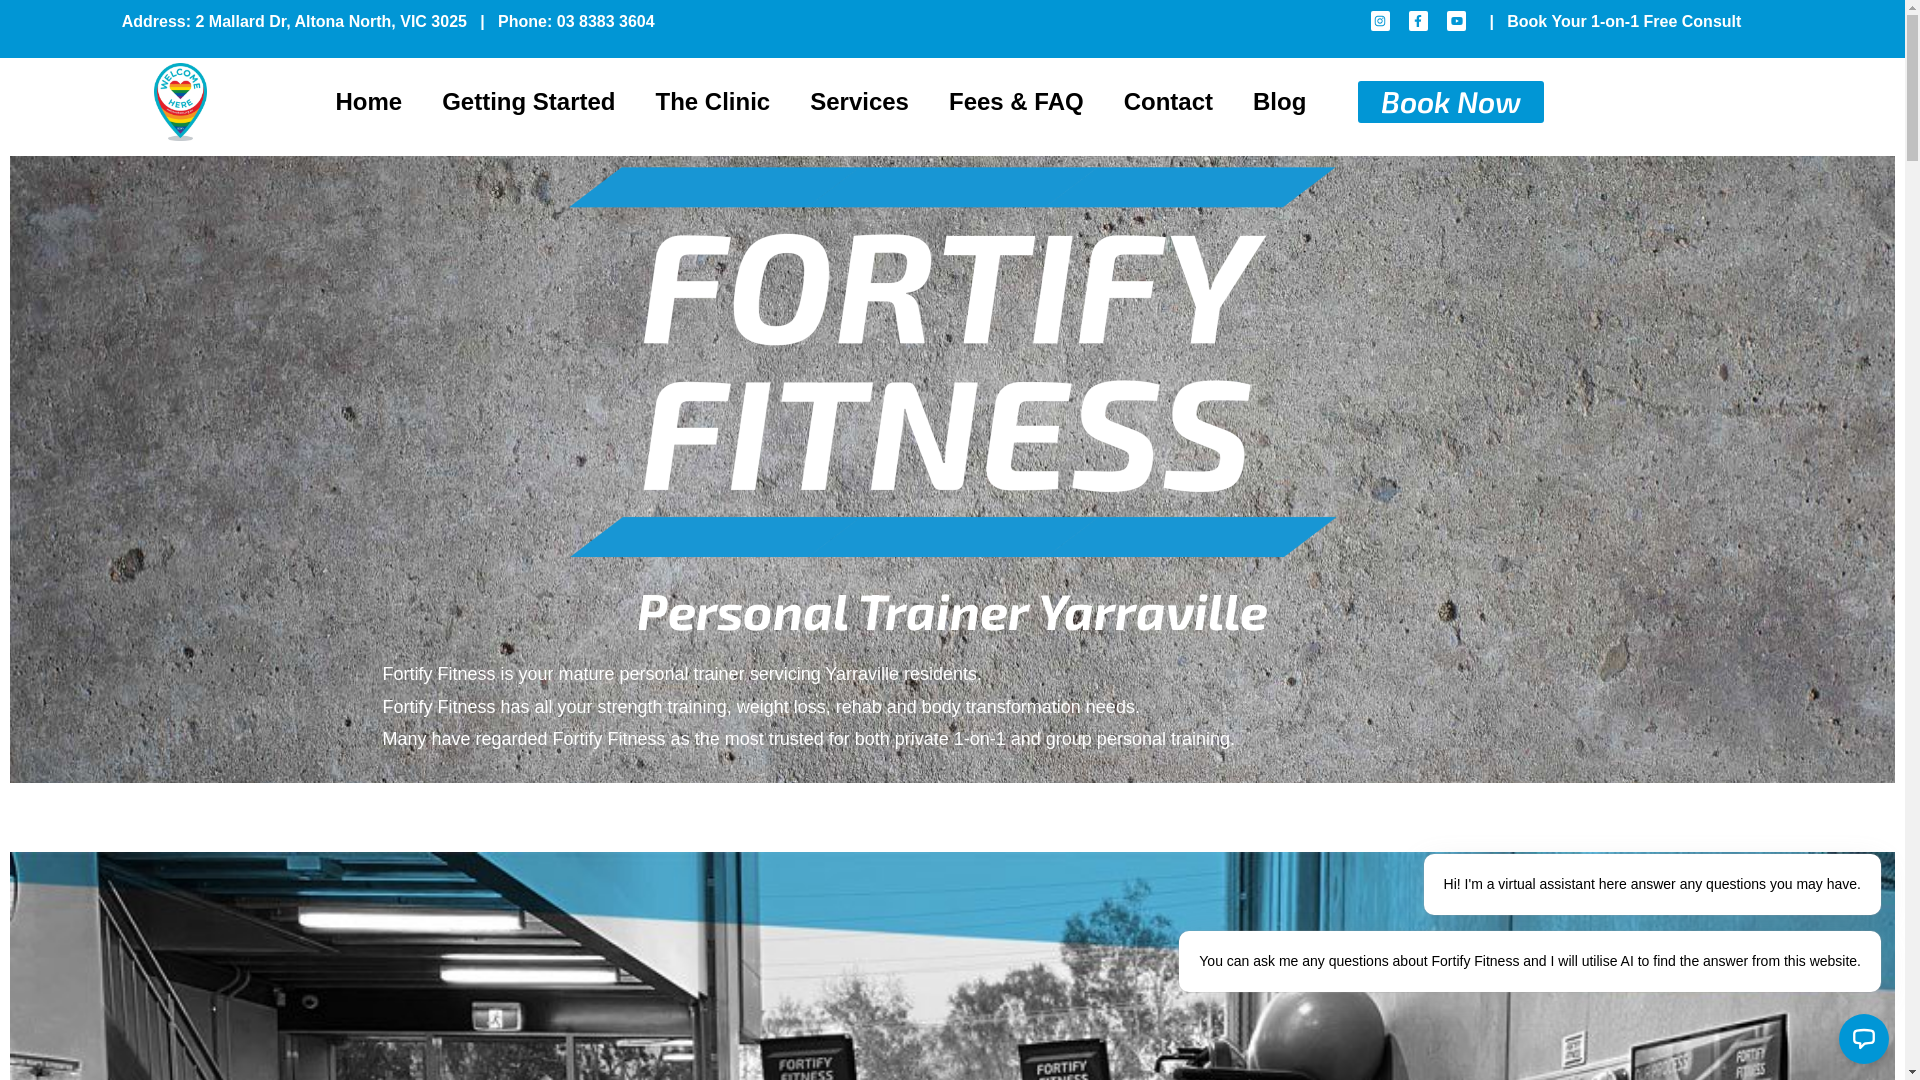 The image size is (1920, 1080). Describe the element at coordinates (714, 102) in the screenshot. I see `The Clinic` at that location.